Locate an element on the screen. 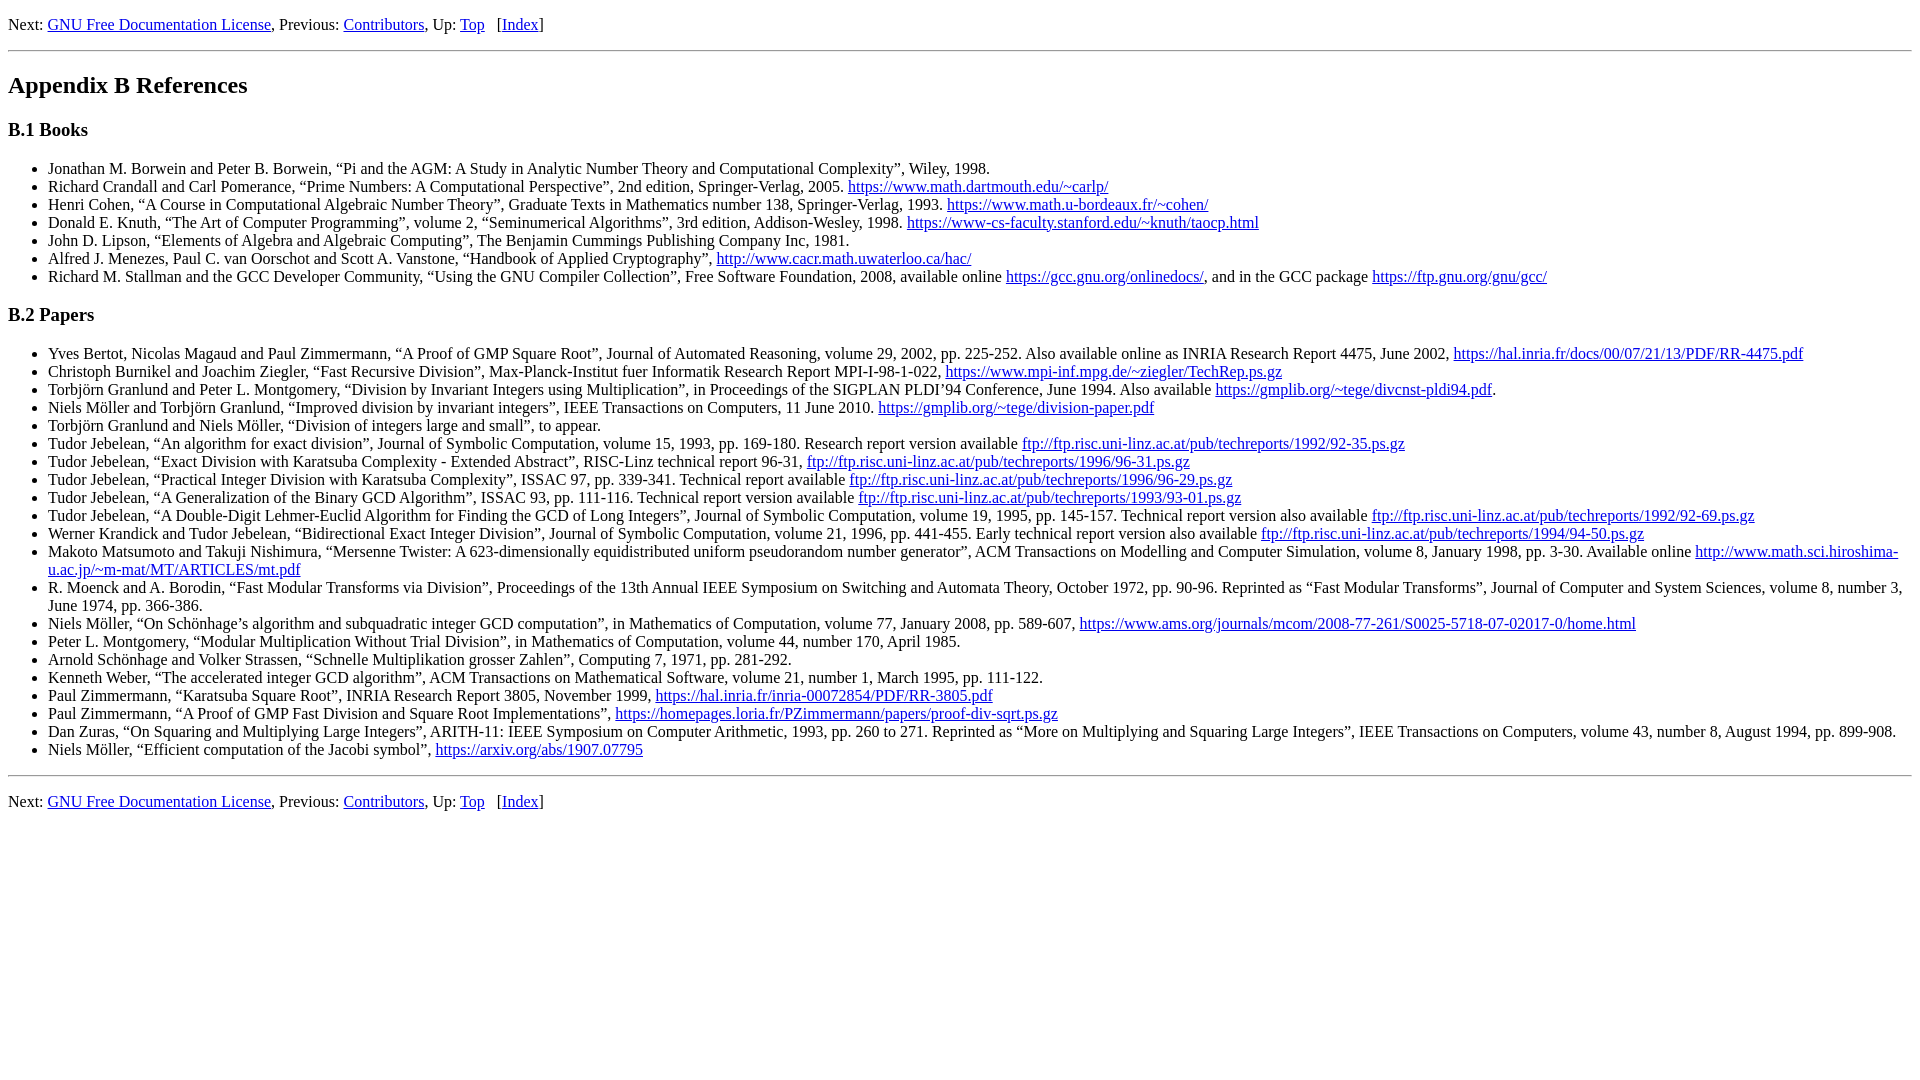 This screenshot has width=1920, height=1080. GNU Free Documentation License is located at coordinates (160, 24).